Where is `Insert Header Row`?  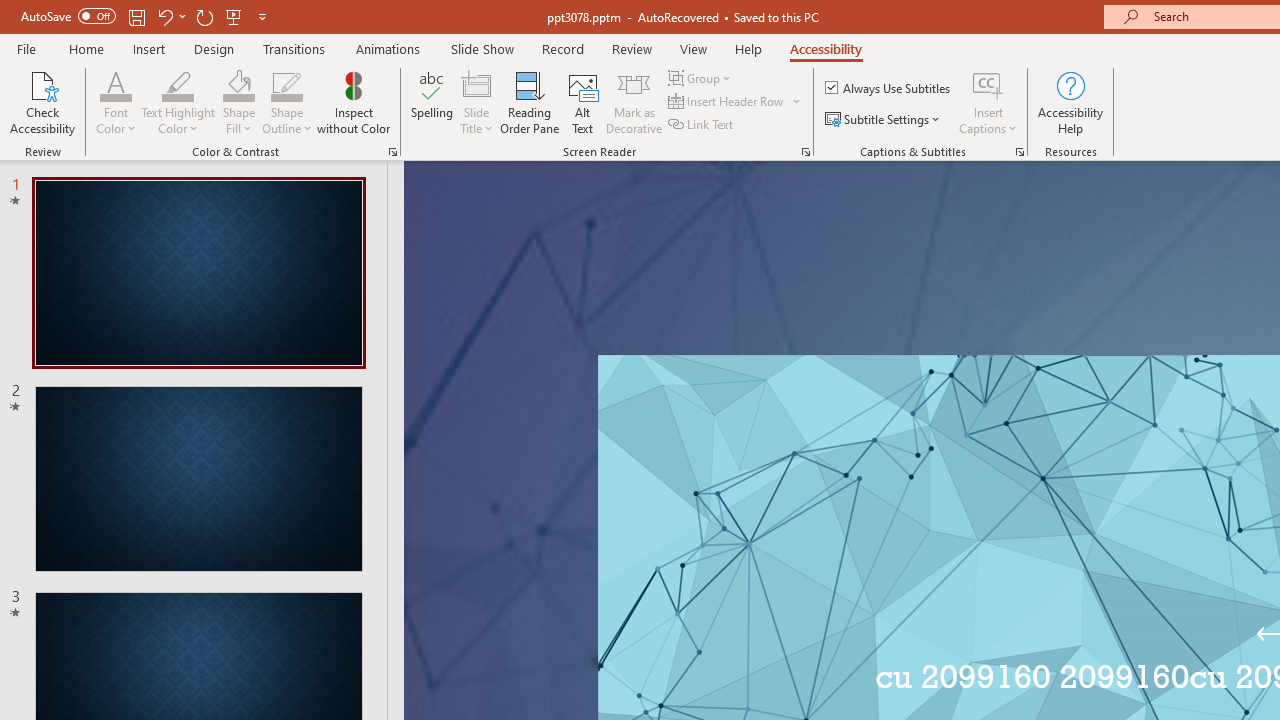
Insert Header Row is located at coordinates (736, 102).